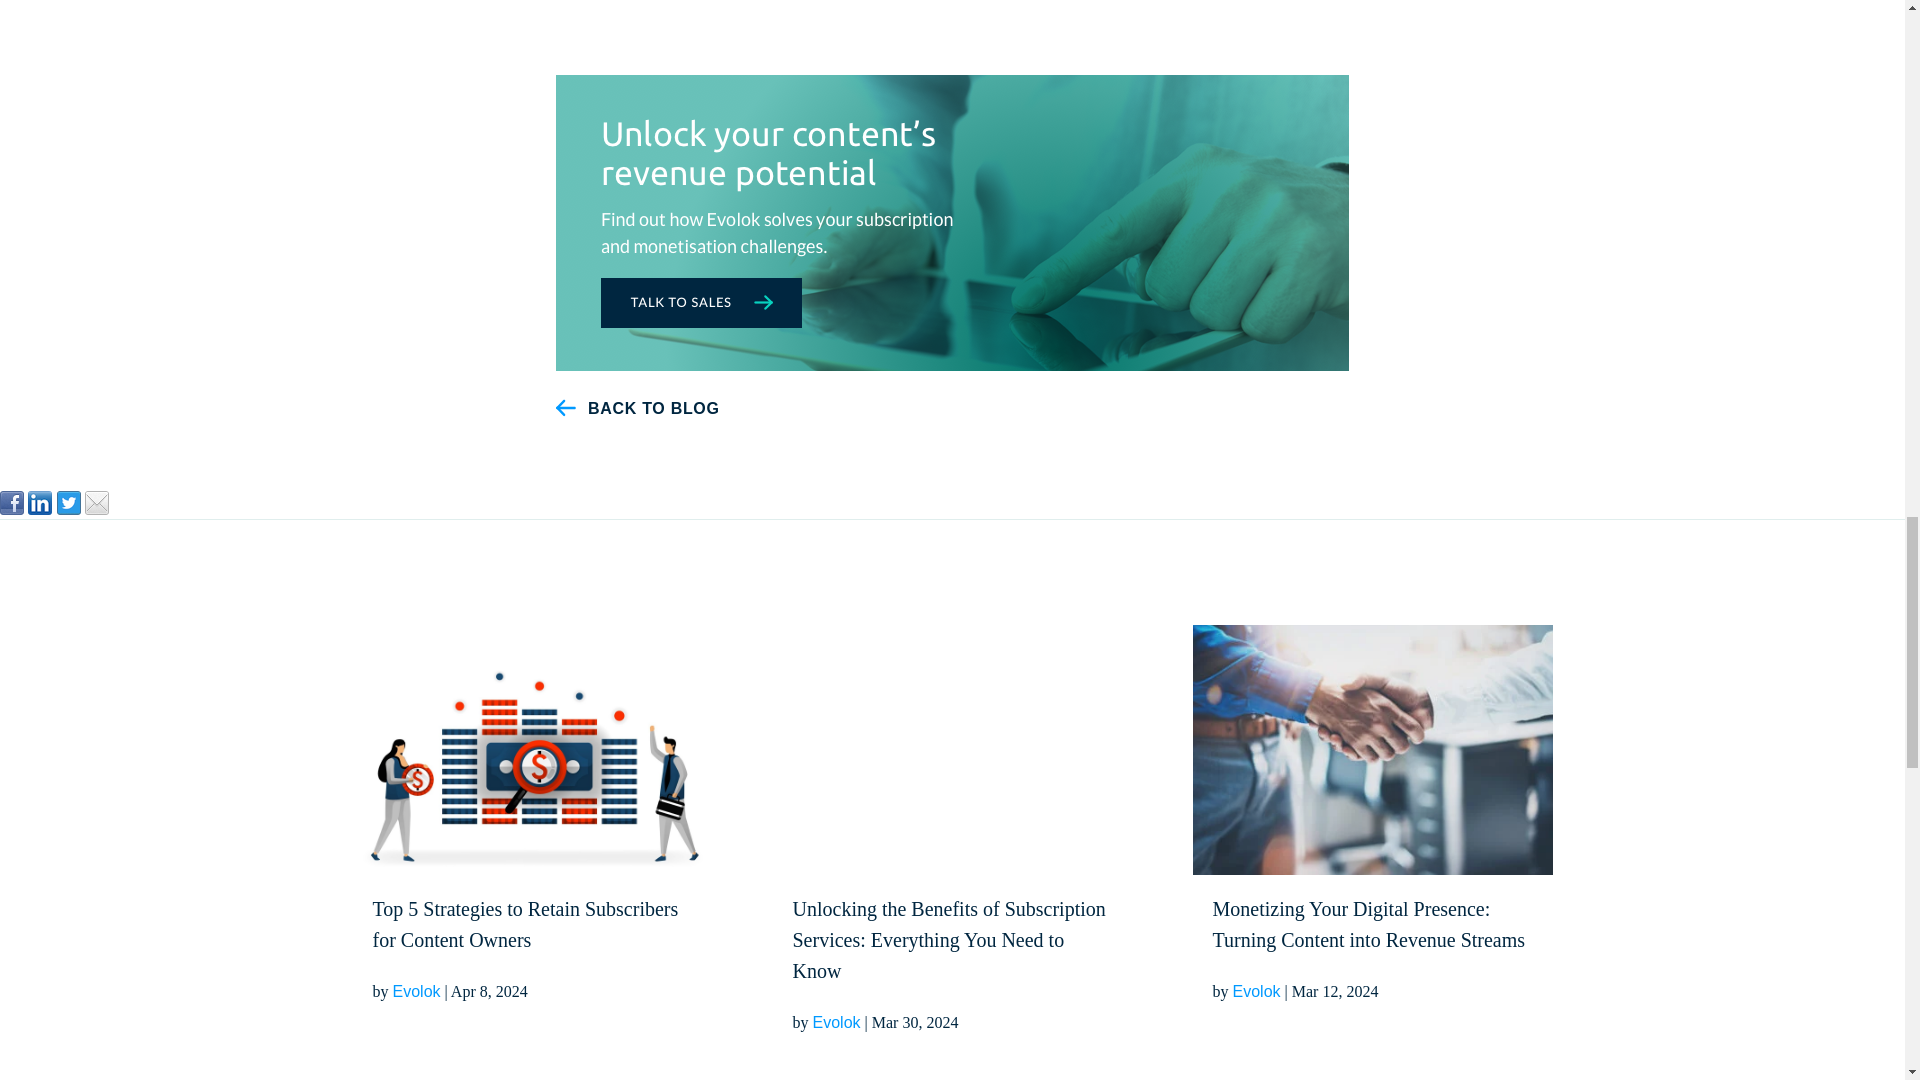 This screenshot has width=1920, height=1080. Describe the element at coordinates (654, 408) in the screenshot. I see `BACK TO BLOG` at that location.